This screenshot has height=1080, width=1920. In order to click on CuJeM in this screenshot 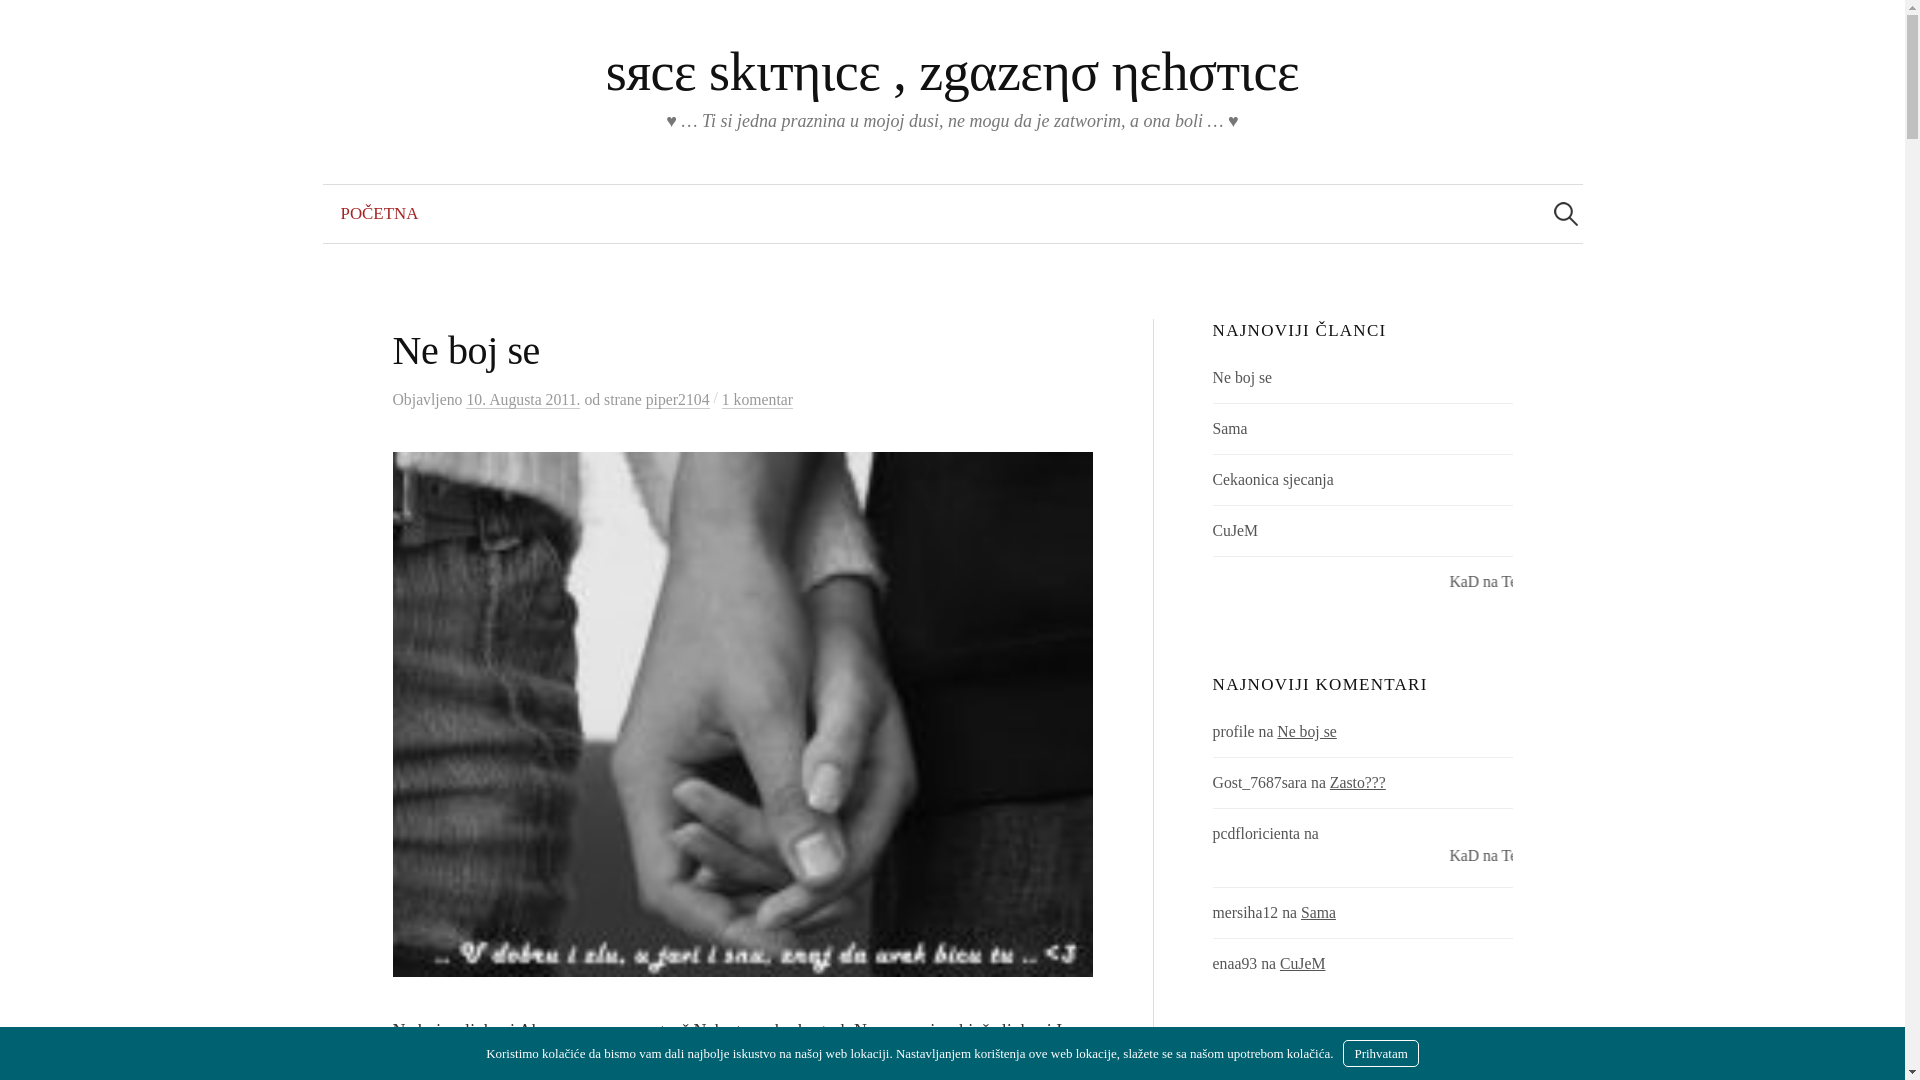, I will do `click(1303, 964)`.